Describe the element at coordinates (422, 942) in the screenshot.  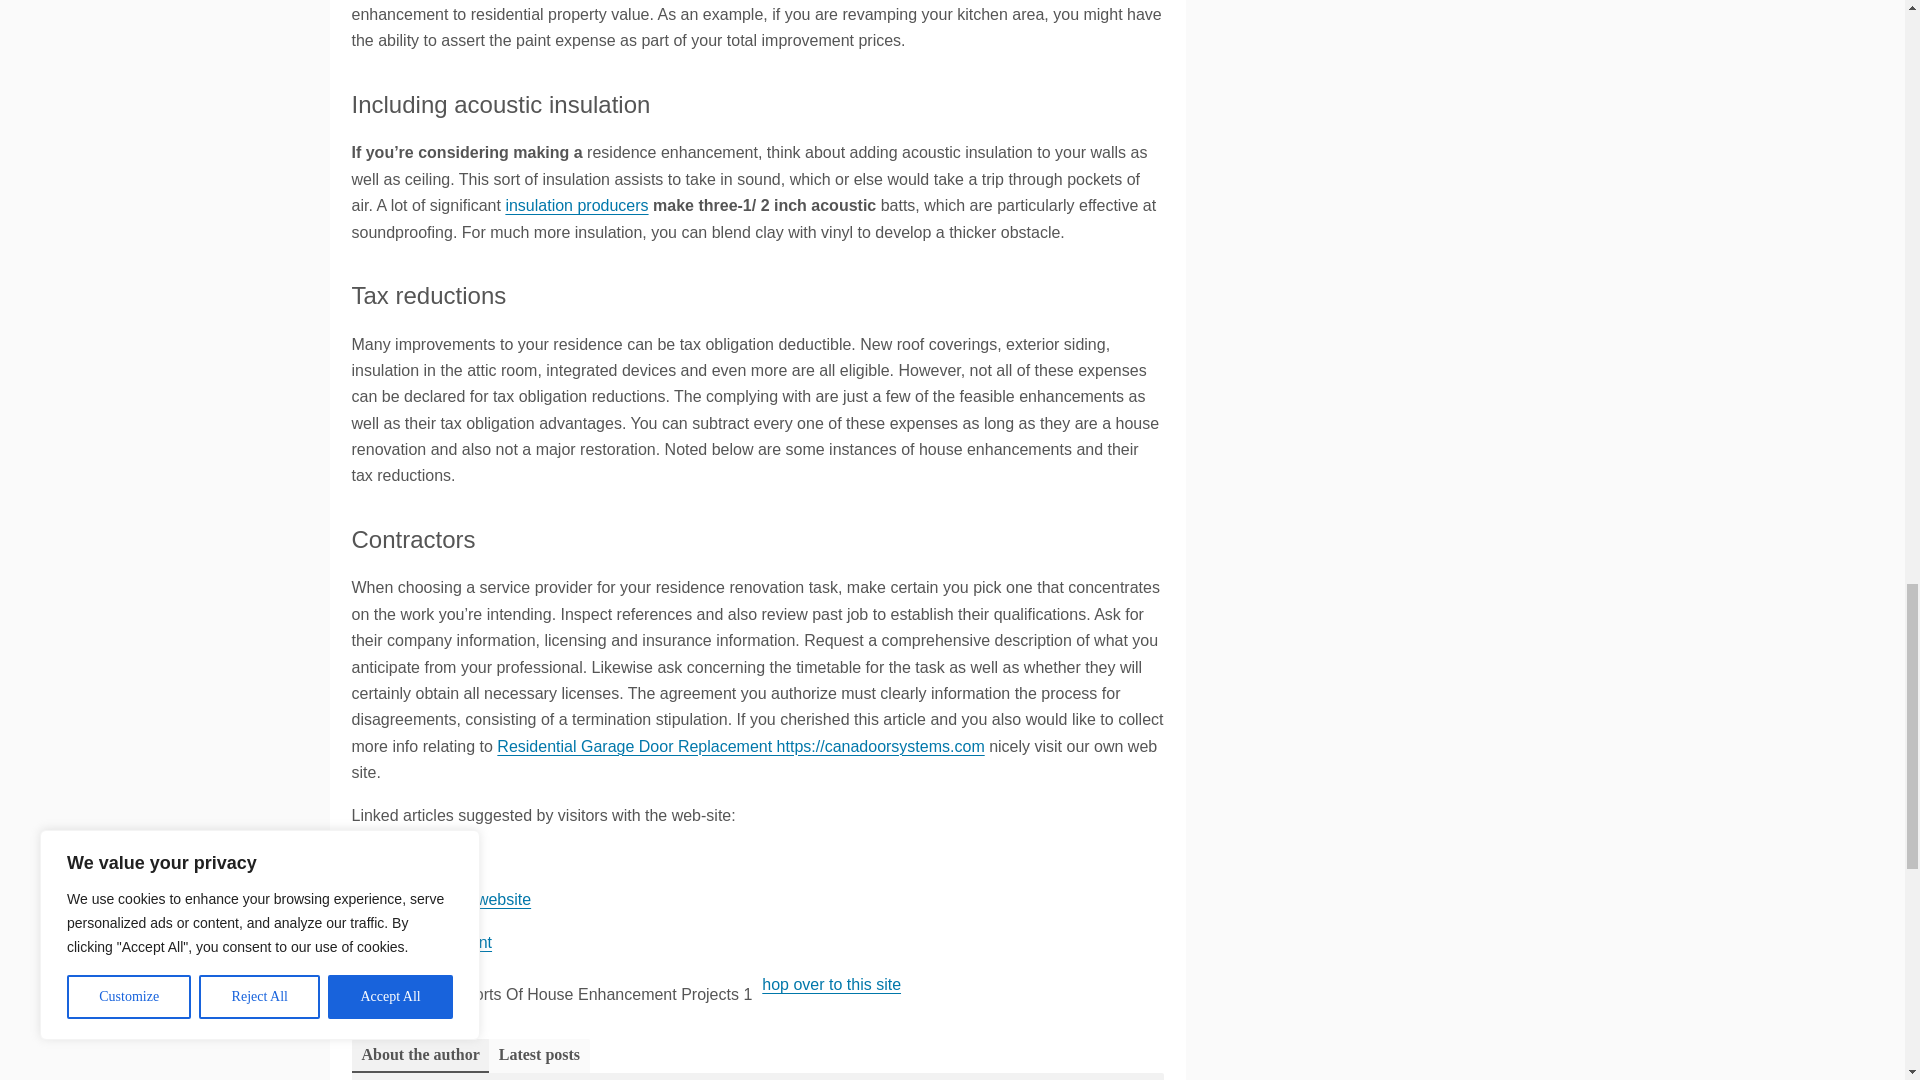
I see `he has a good point` at that location.